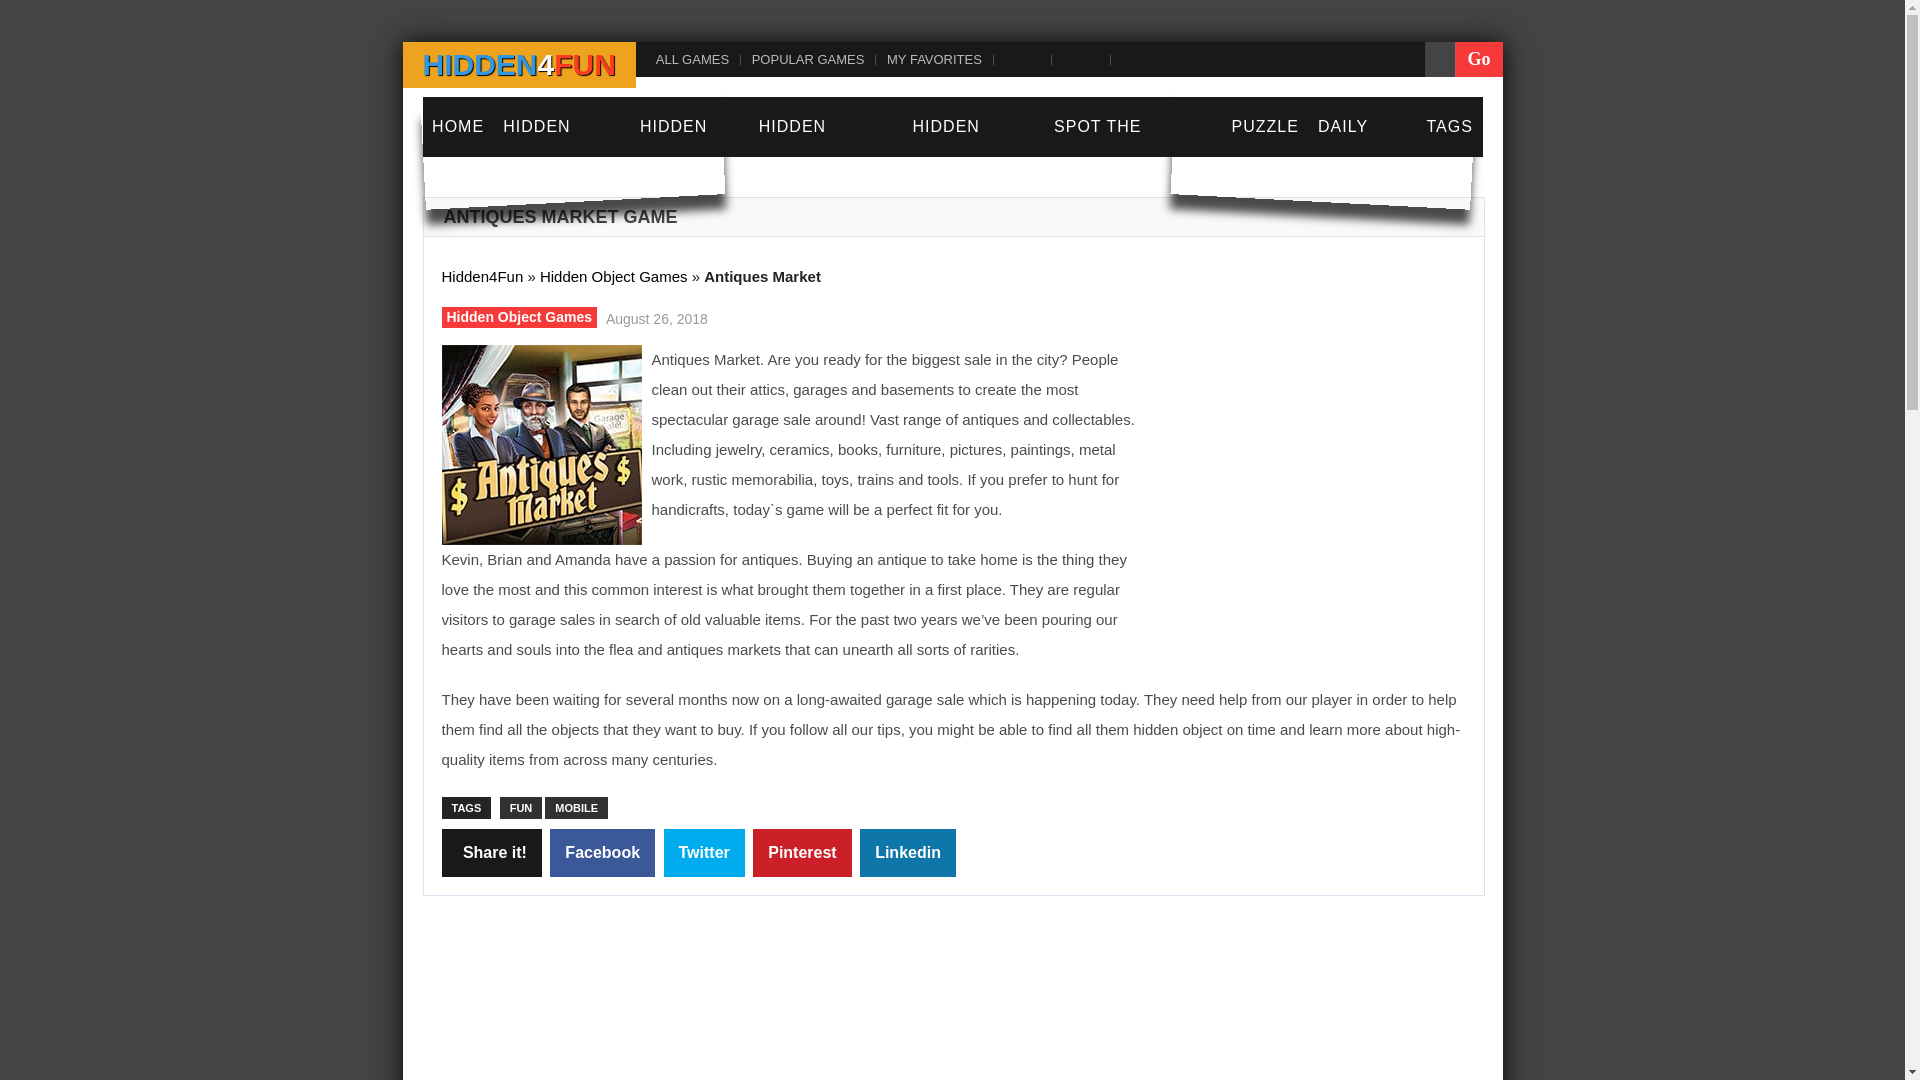  Describe the element at coordinates (1078, 58) in the screenshot. I see `Follow us on Twitter` at that location.